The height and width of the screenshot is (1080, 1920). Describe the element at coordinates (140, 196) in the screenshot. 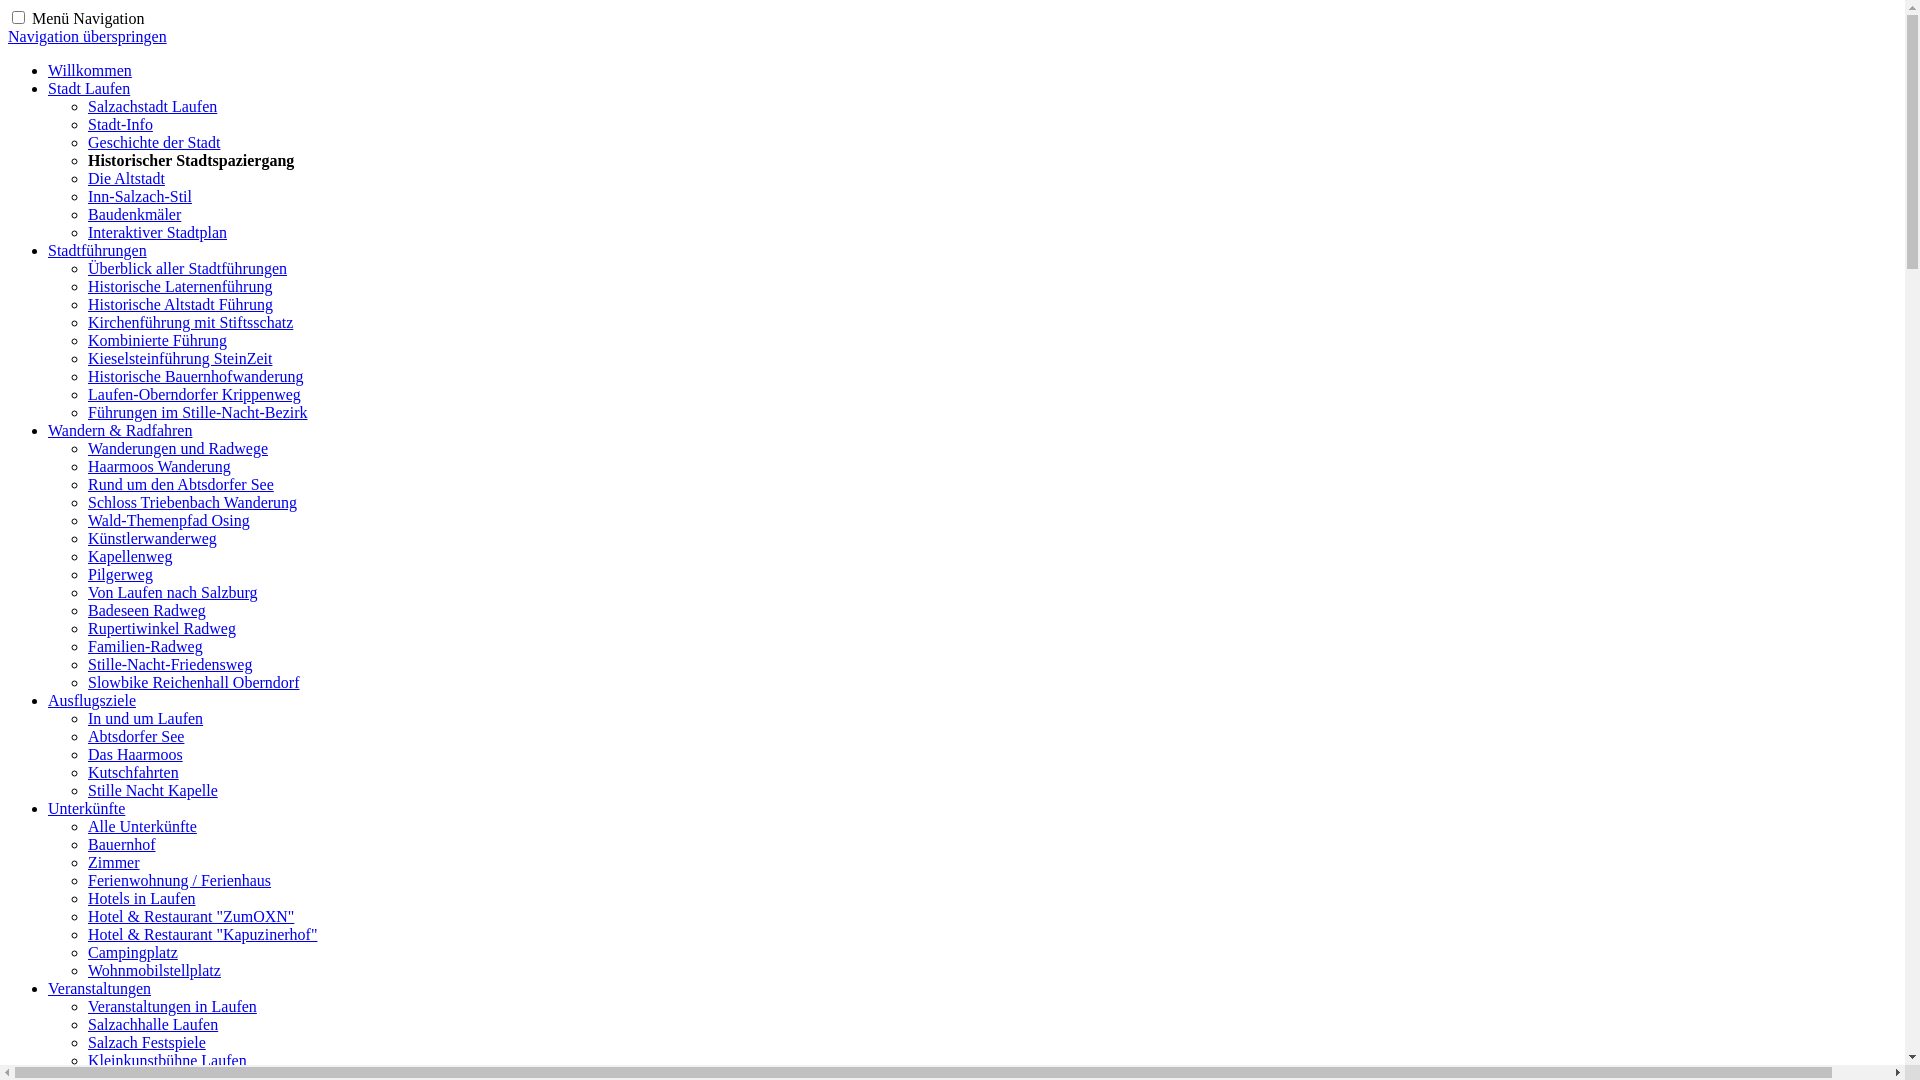

I see `Inn-Salzach-Stil` at that location.